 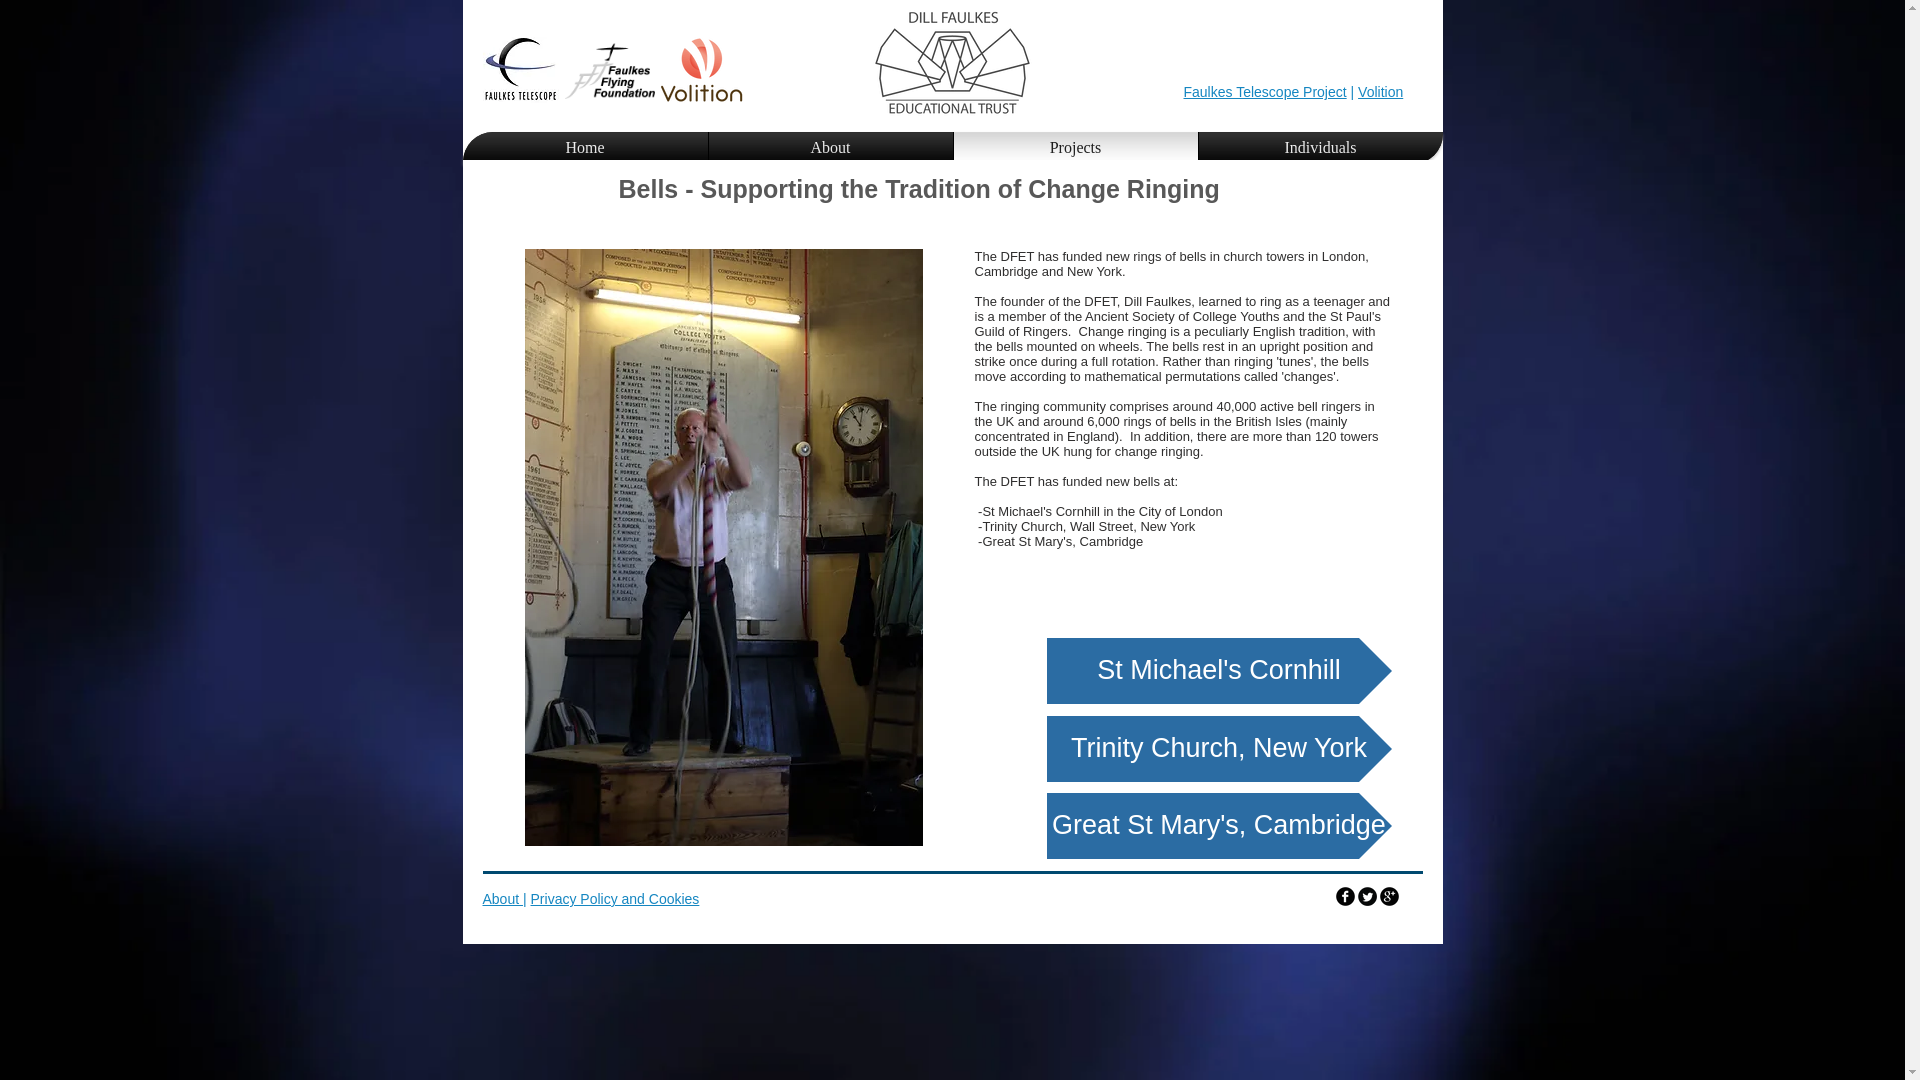 I want to click on Home, so click(x=584, y=148).